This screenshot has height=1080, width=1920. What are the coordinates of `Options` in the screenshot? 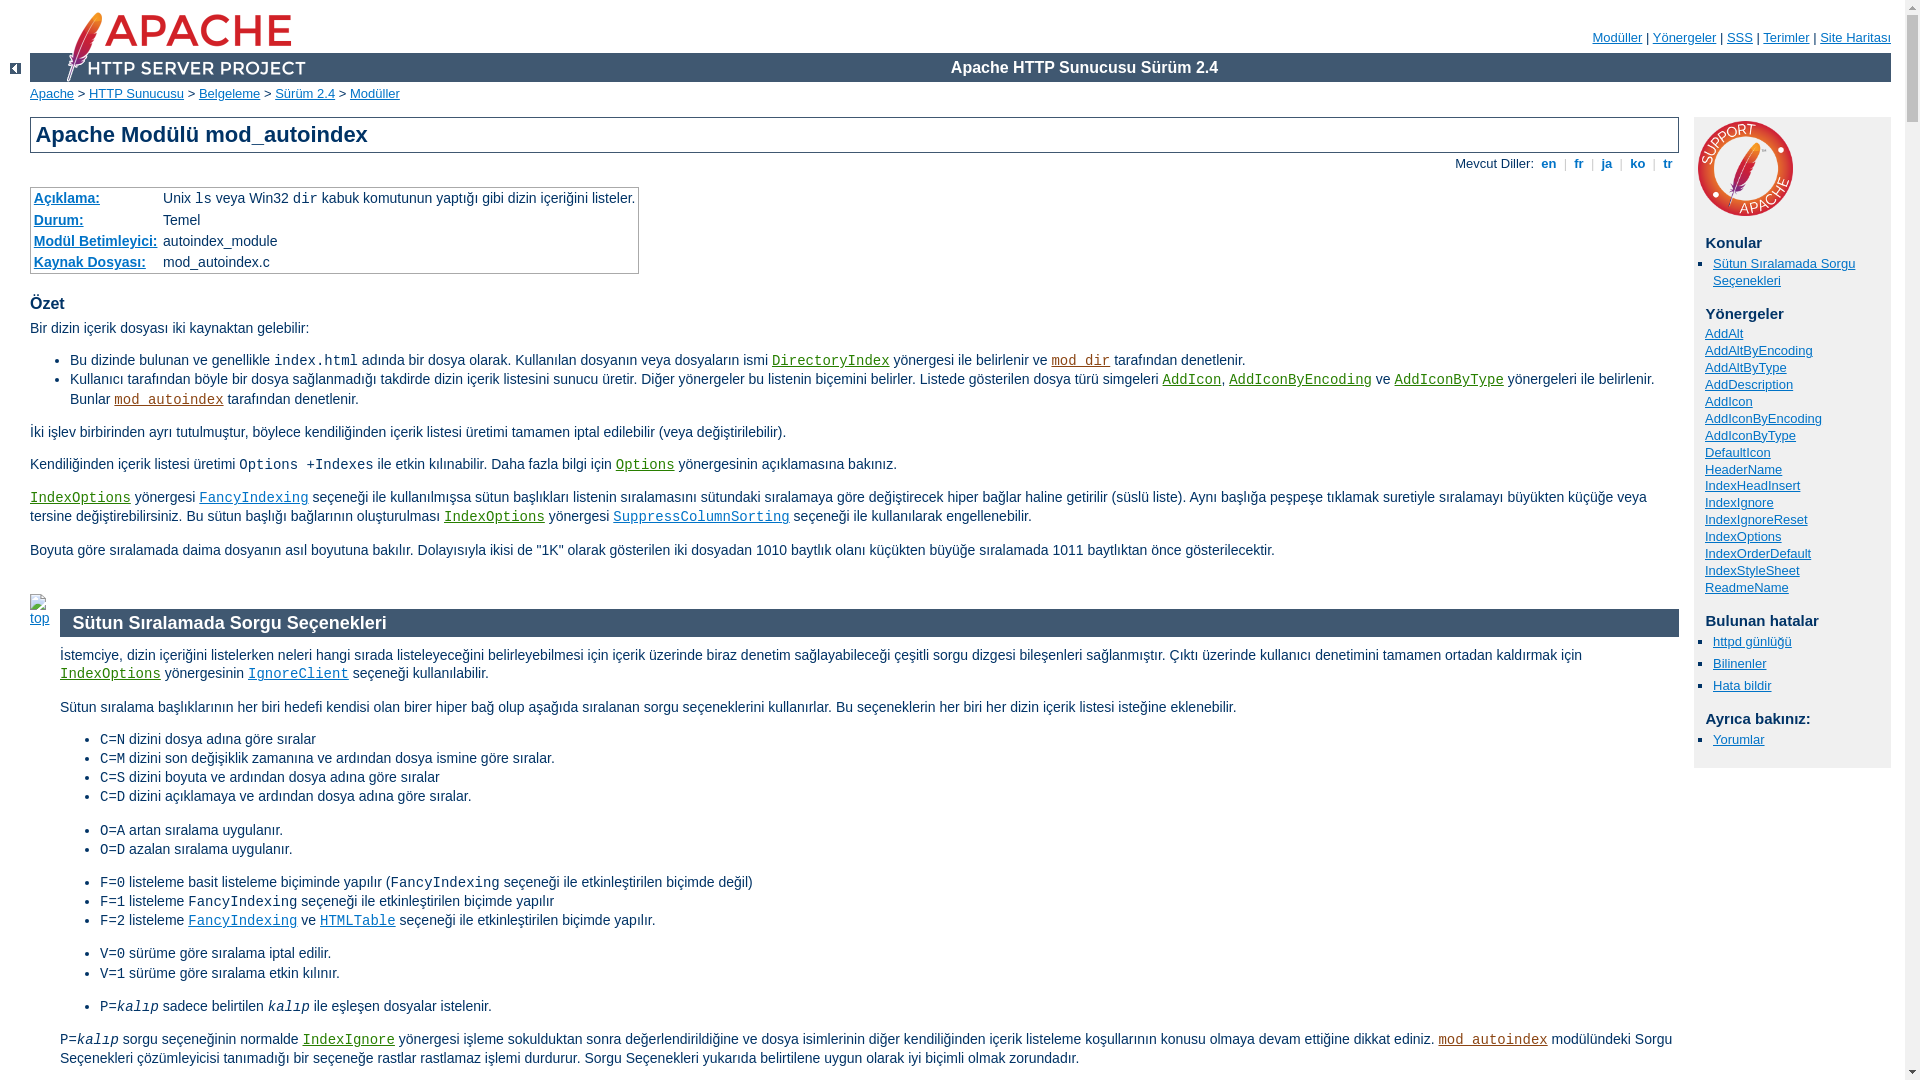 It's located at (646, 465).